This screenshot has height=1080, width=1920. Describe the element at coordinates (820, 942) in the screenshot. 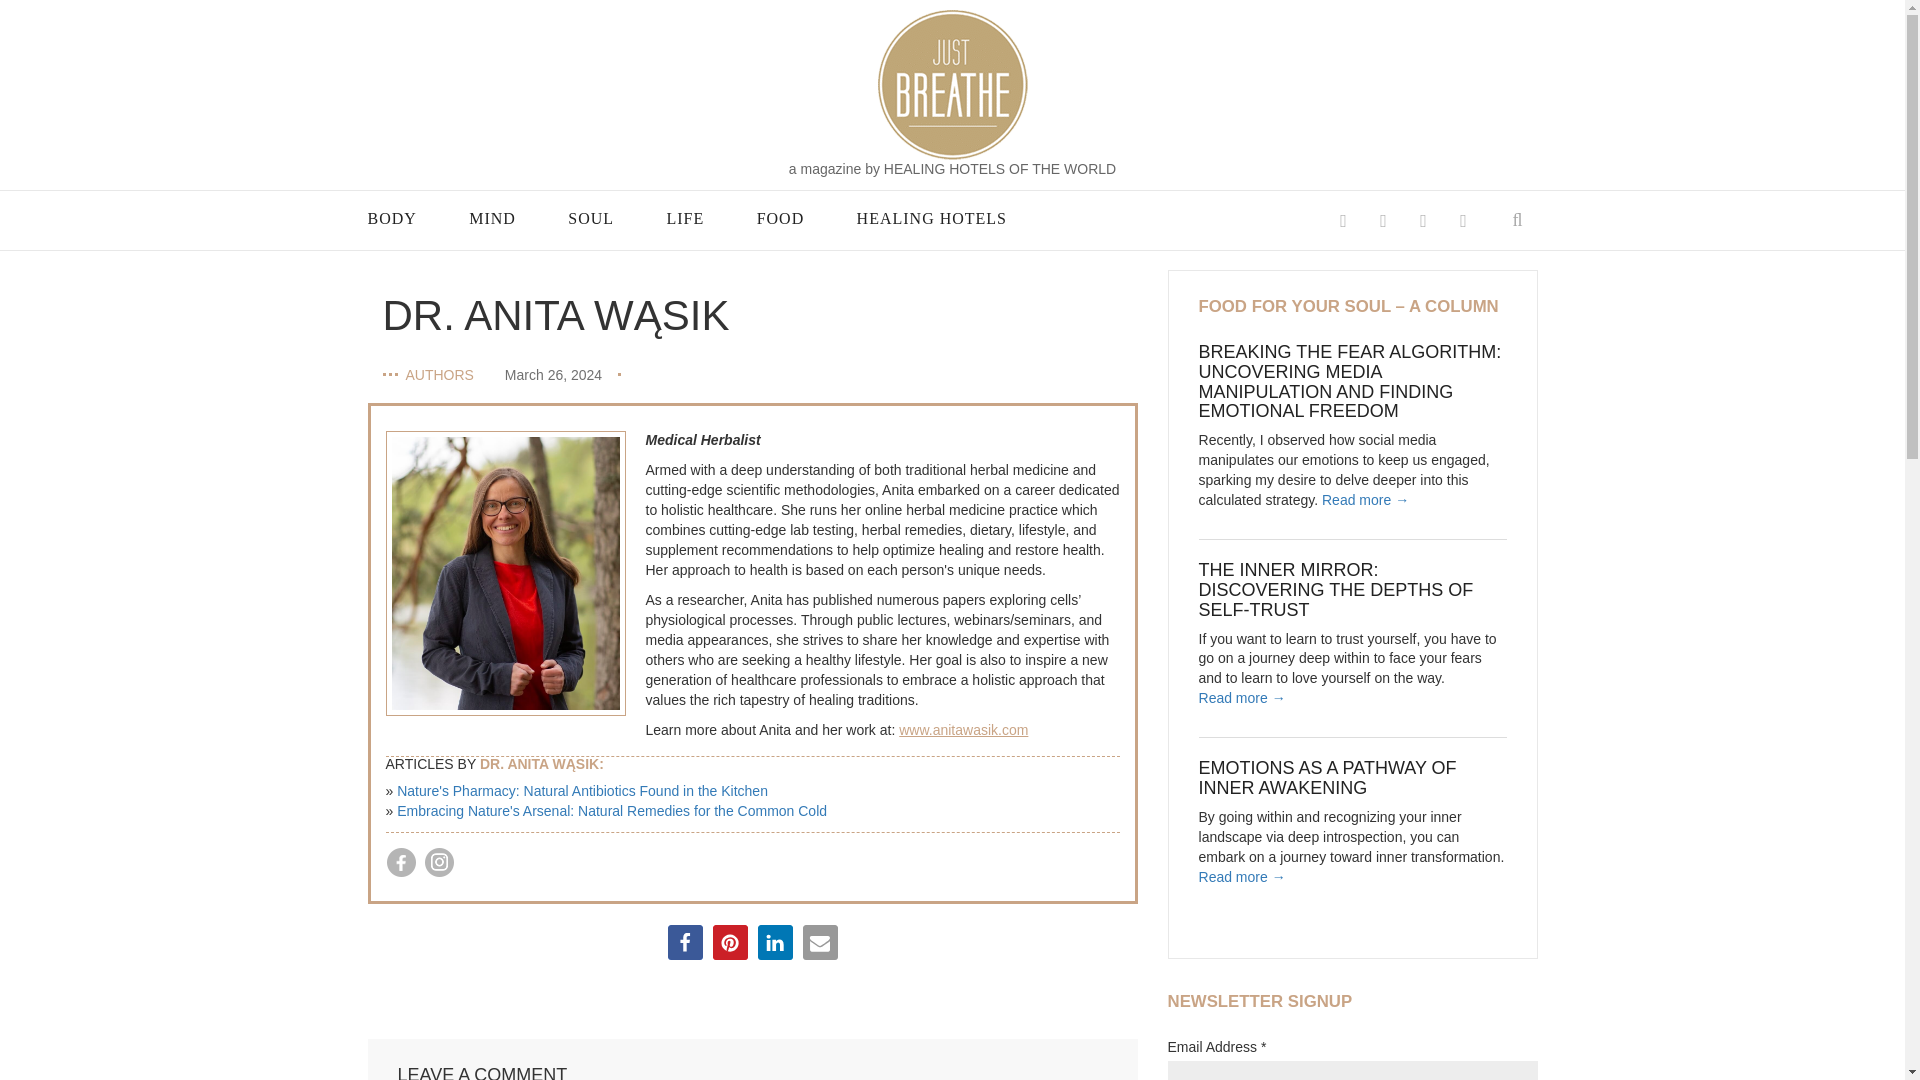

I see `Send by email` at that location.